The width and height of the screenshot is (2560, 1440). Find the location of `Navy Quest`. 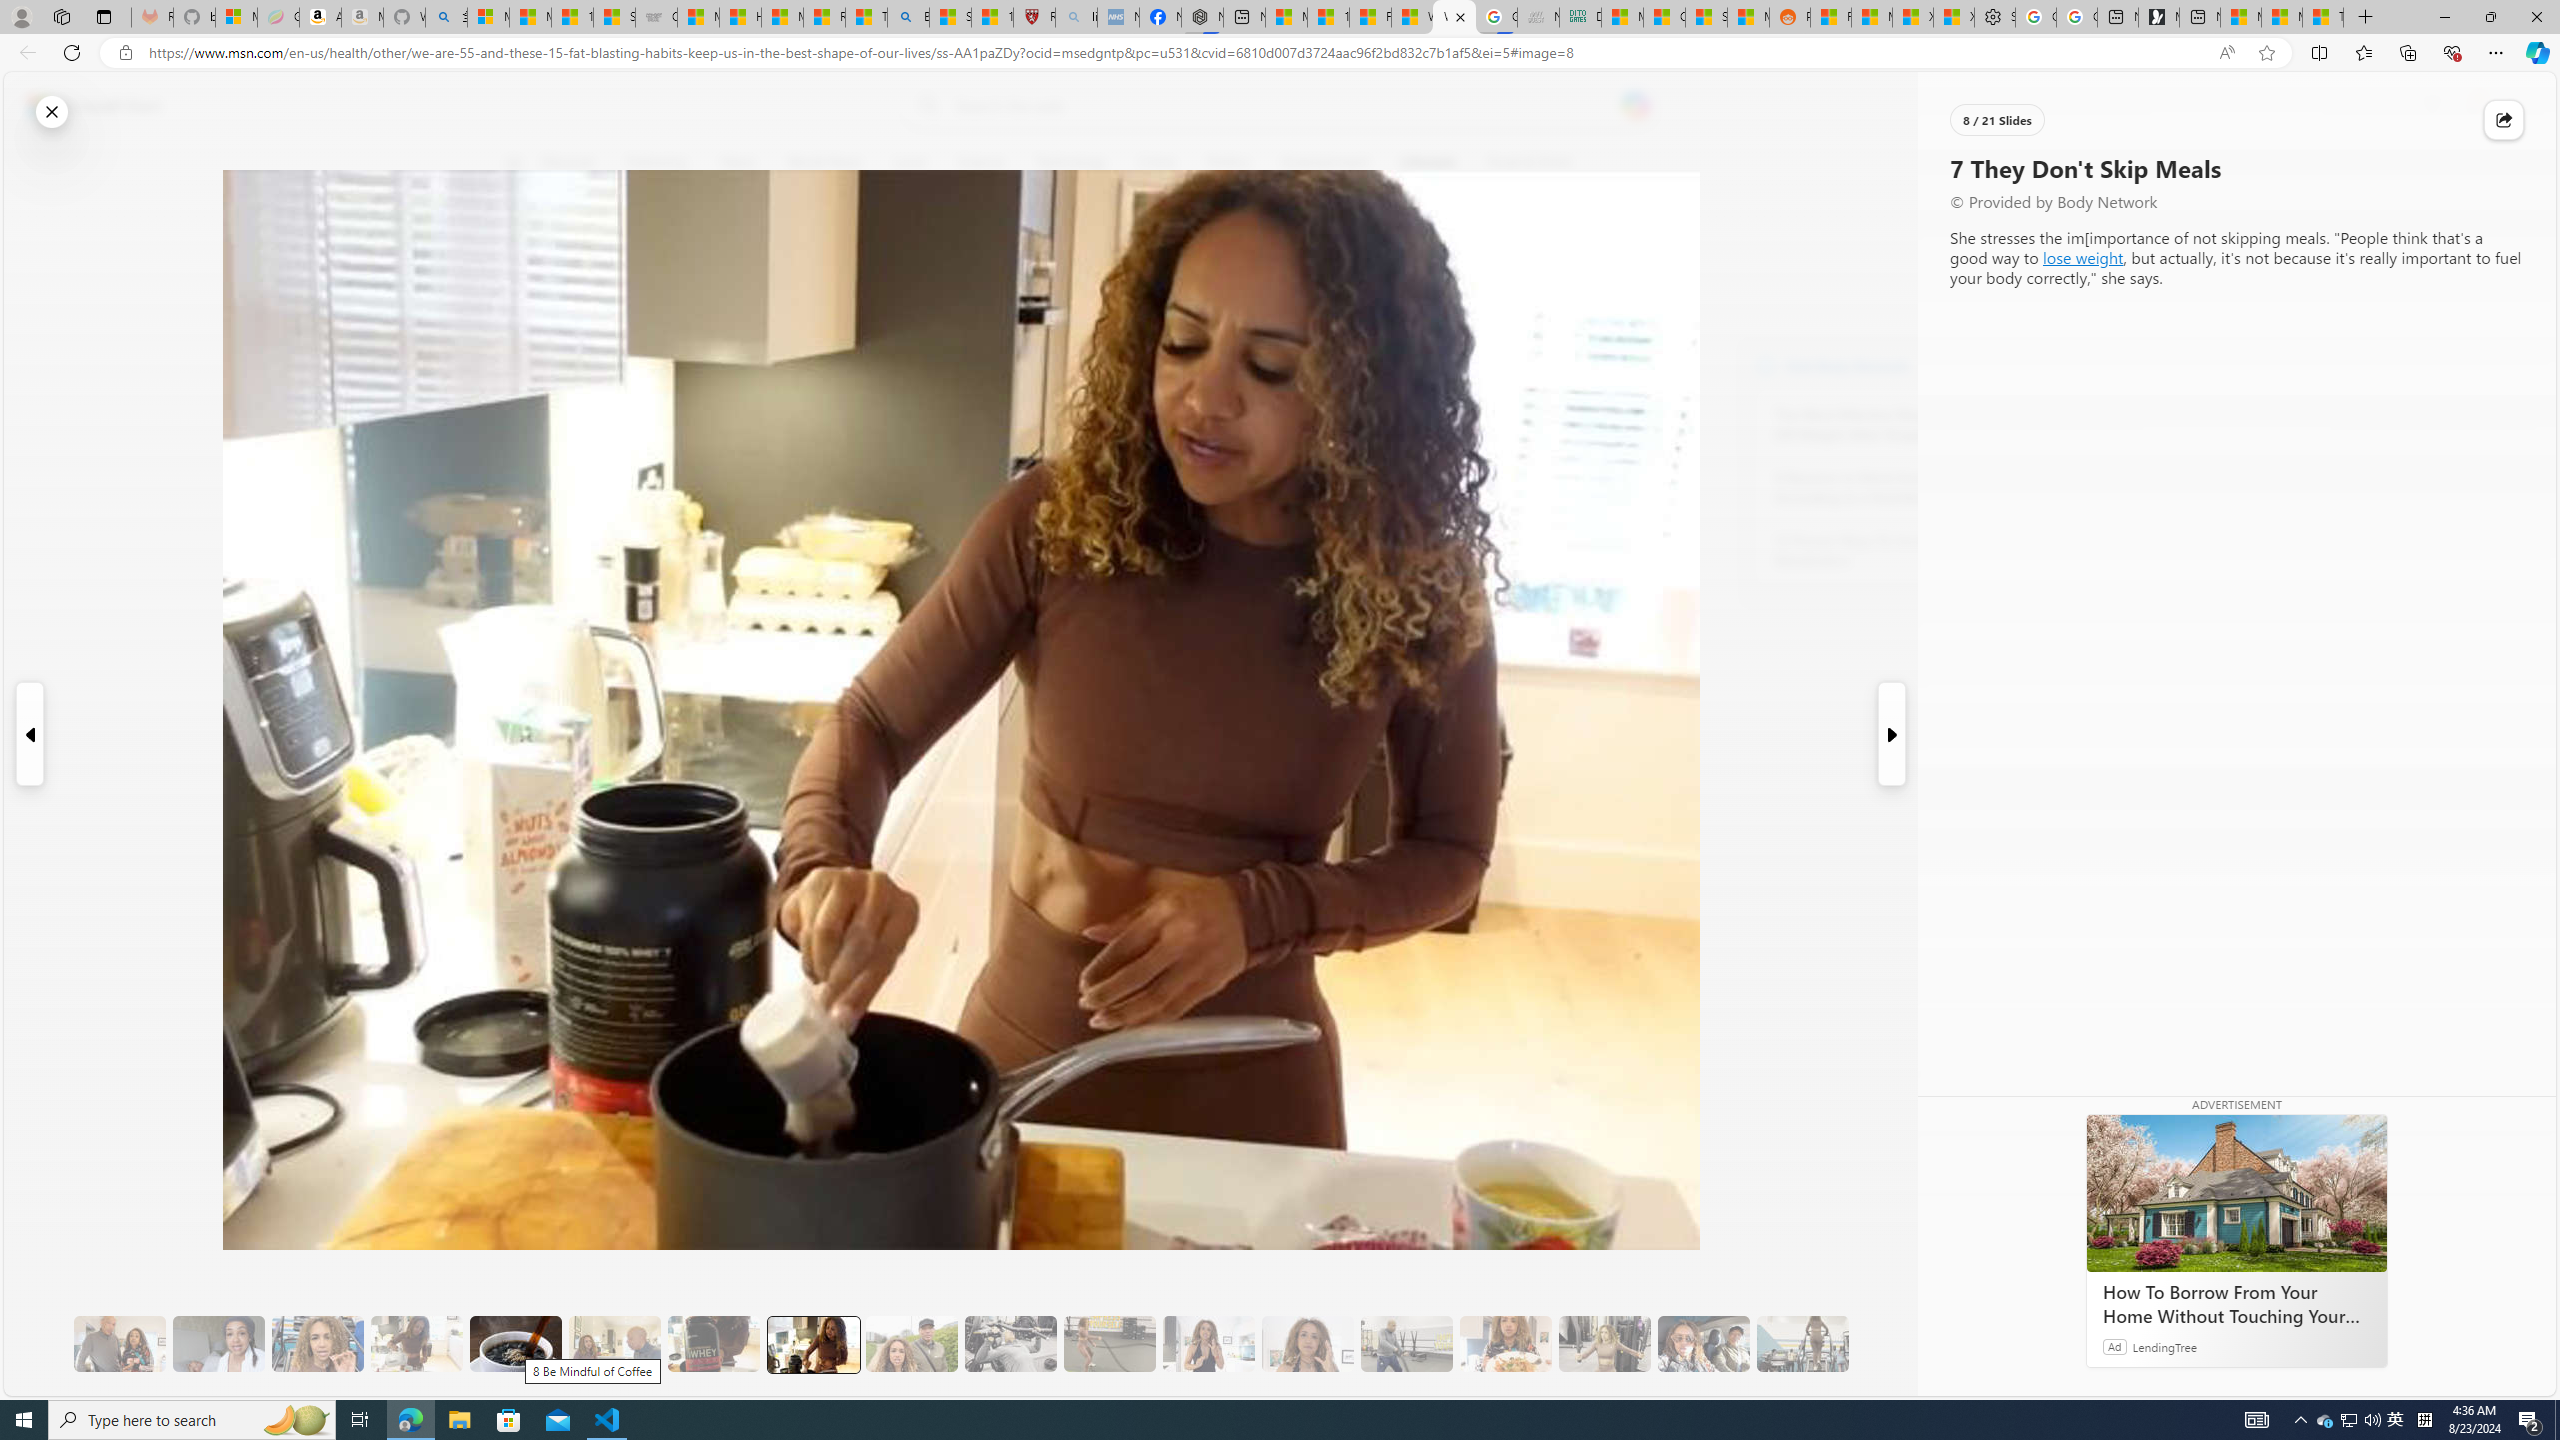

Navy Quest is located at coordinates (1536, 17).